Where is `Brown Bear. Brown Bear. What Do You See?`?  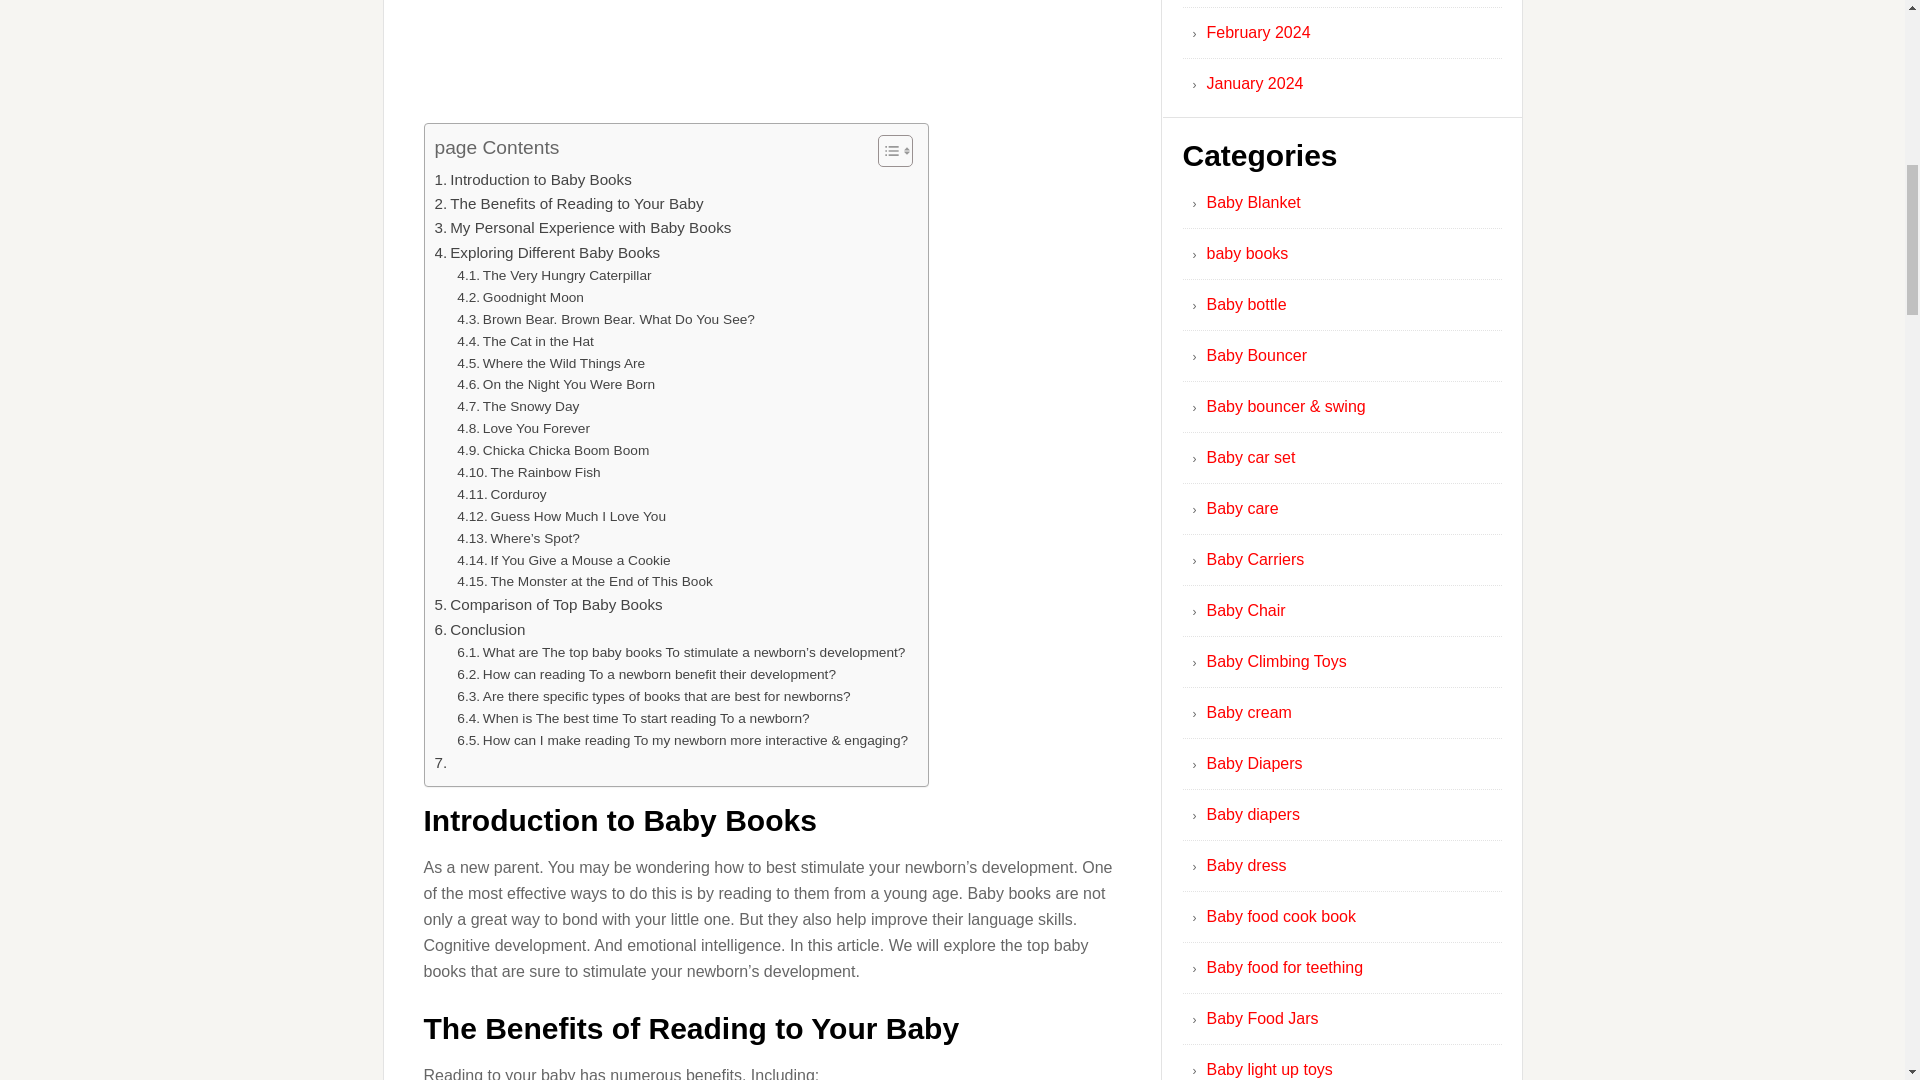
Brown Bear. Brown Bear. What Do You See? is located at coordinates (605, 319).